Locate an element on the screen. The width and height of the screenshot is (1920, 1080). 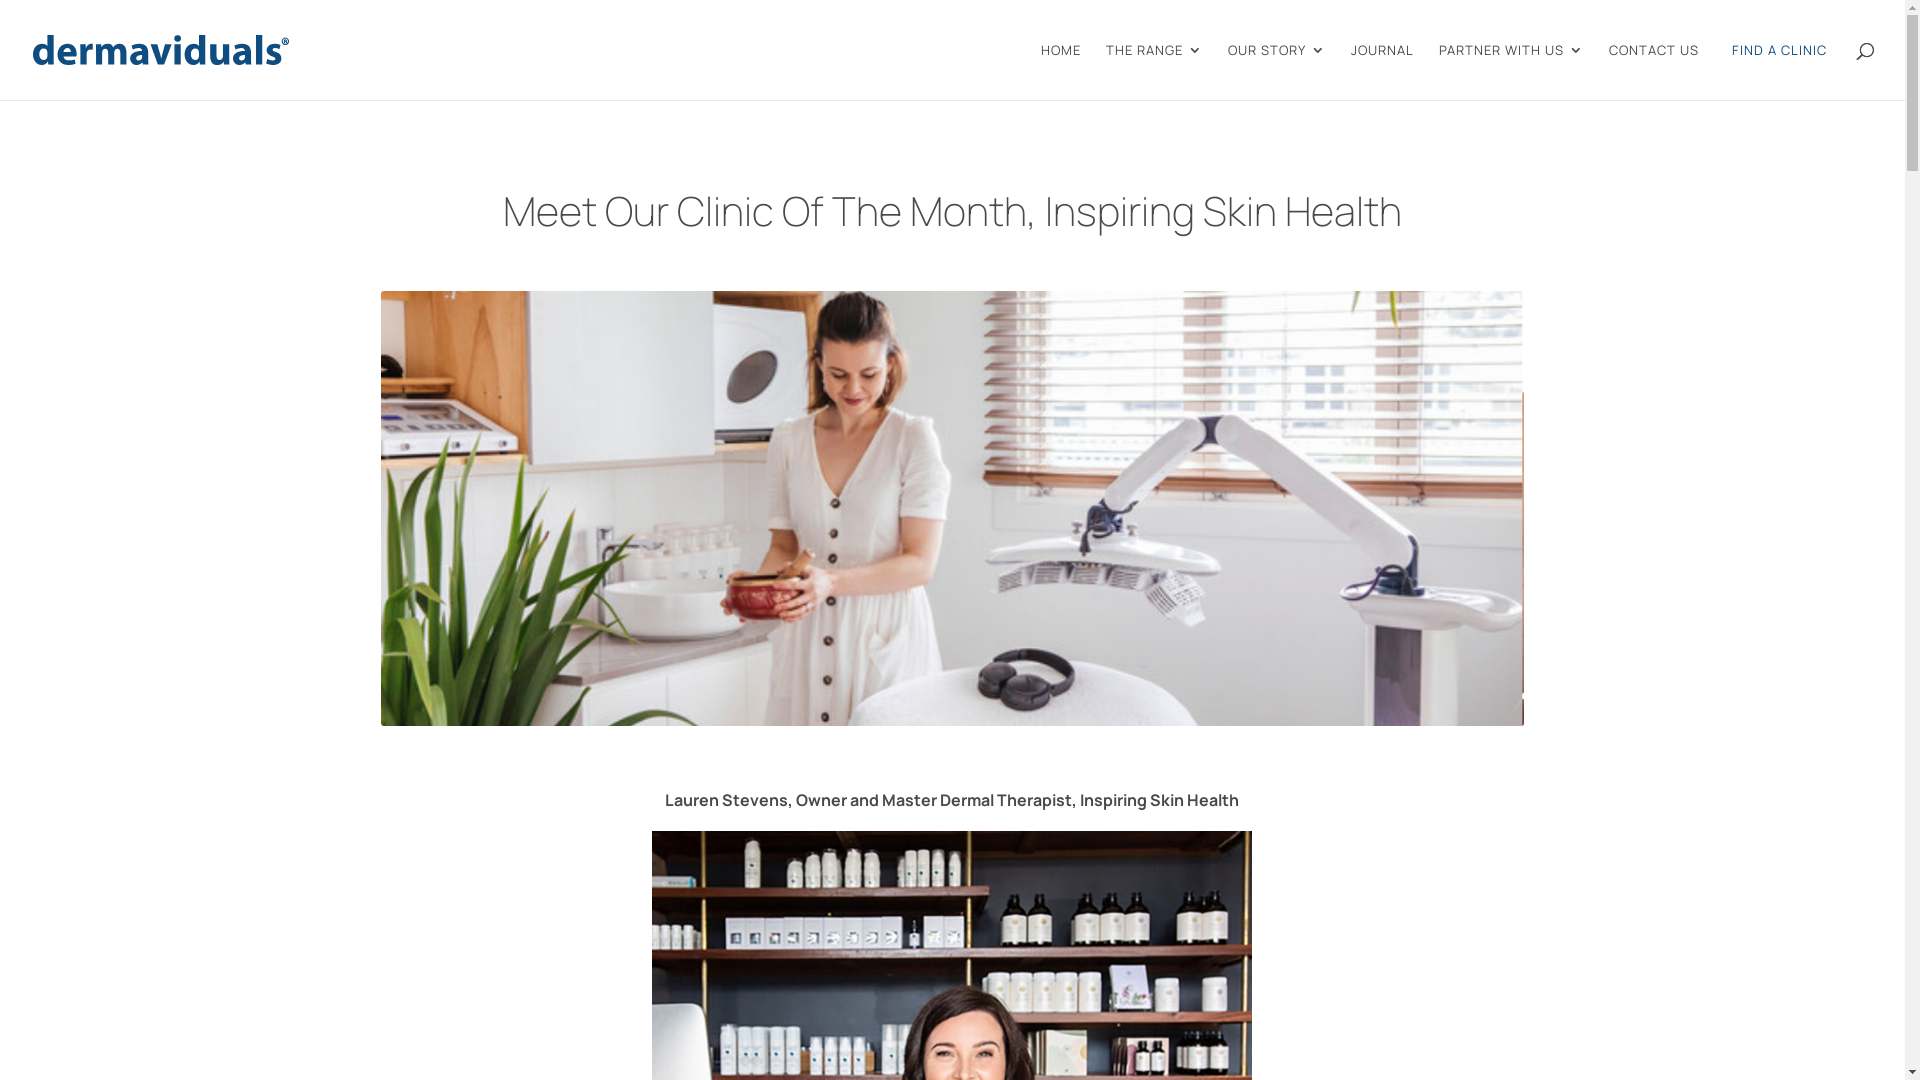
PARTNER WITH US is located at coordinates (1512, 72).